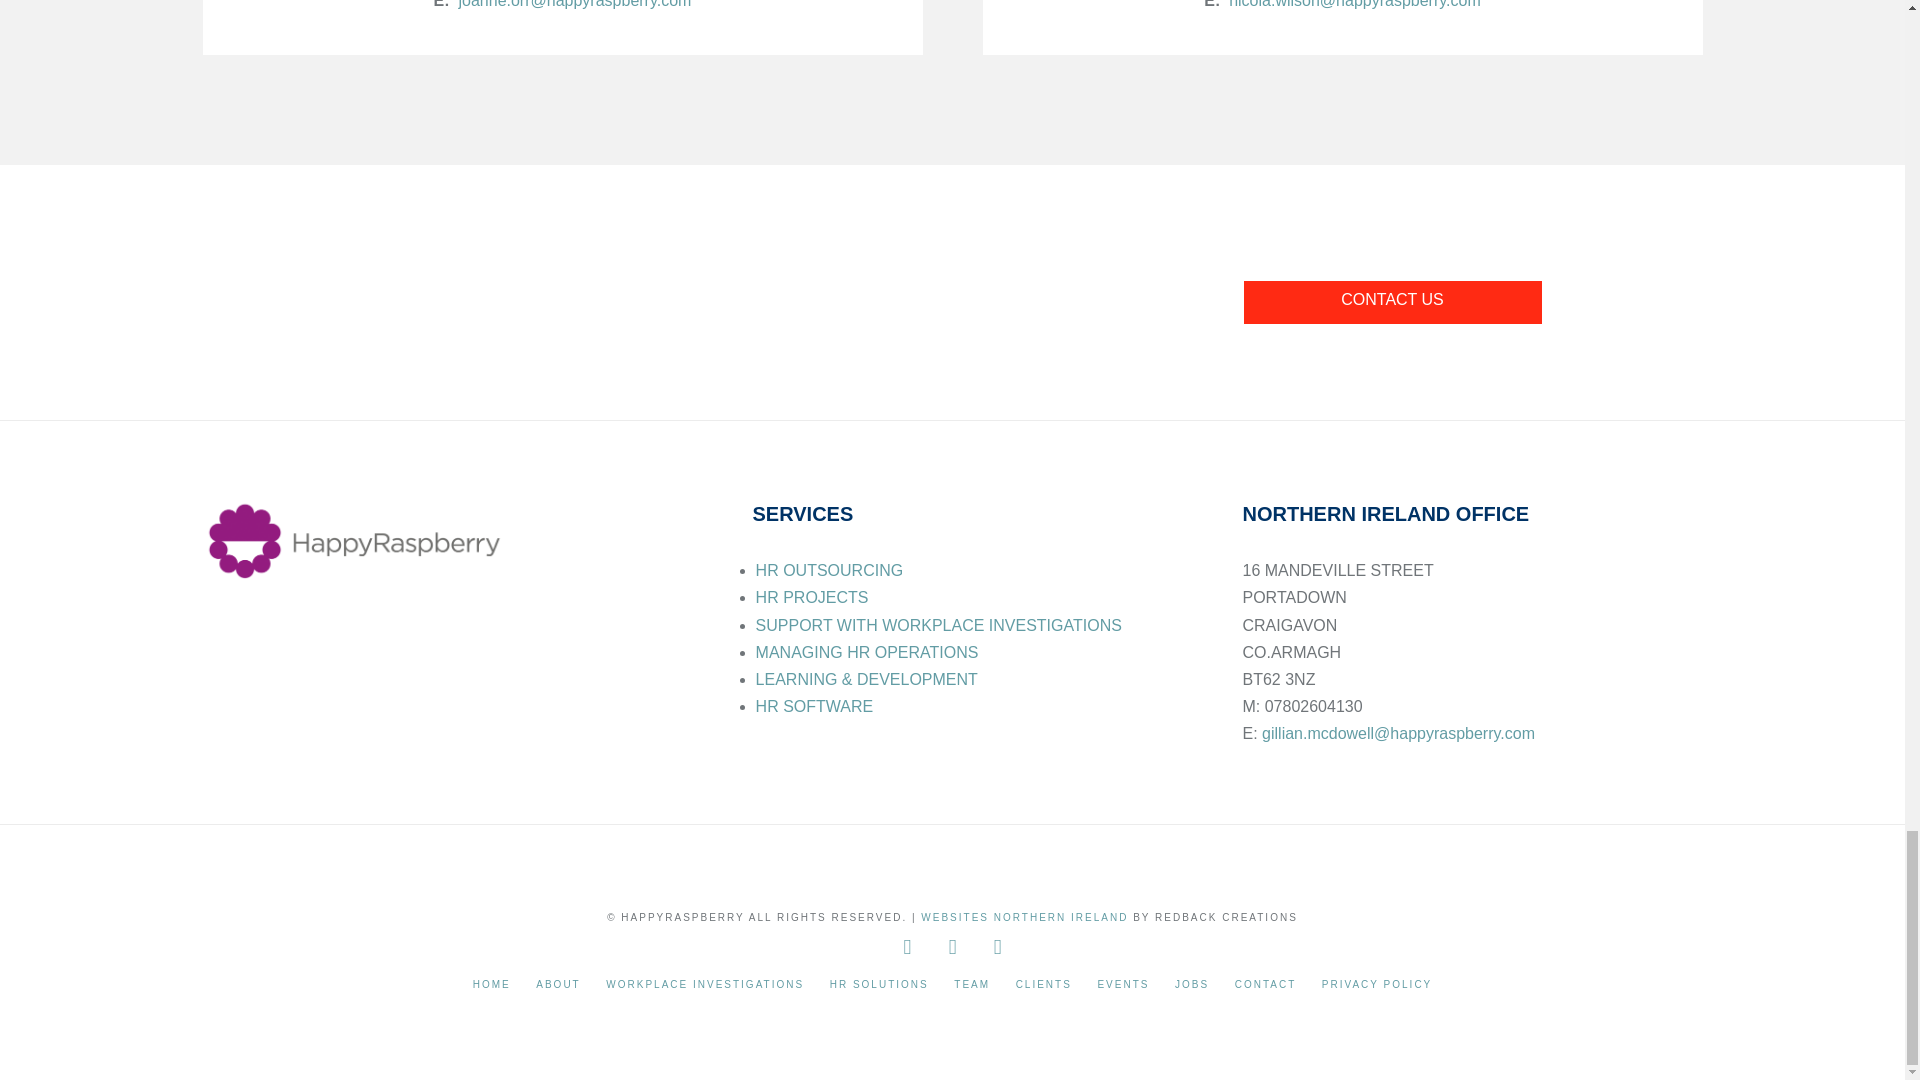 The image size is (1920, 1080). Describe the element at coordinates (830, 570) in the screenshot. I see `HR OUTSOURCING` at that location.